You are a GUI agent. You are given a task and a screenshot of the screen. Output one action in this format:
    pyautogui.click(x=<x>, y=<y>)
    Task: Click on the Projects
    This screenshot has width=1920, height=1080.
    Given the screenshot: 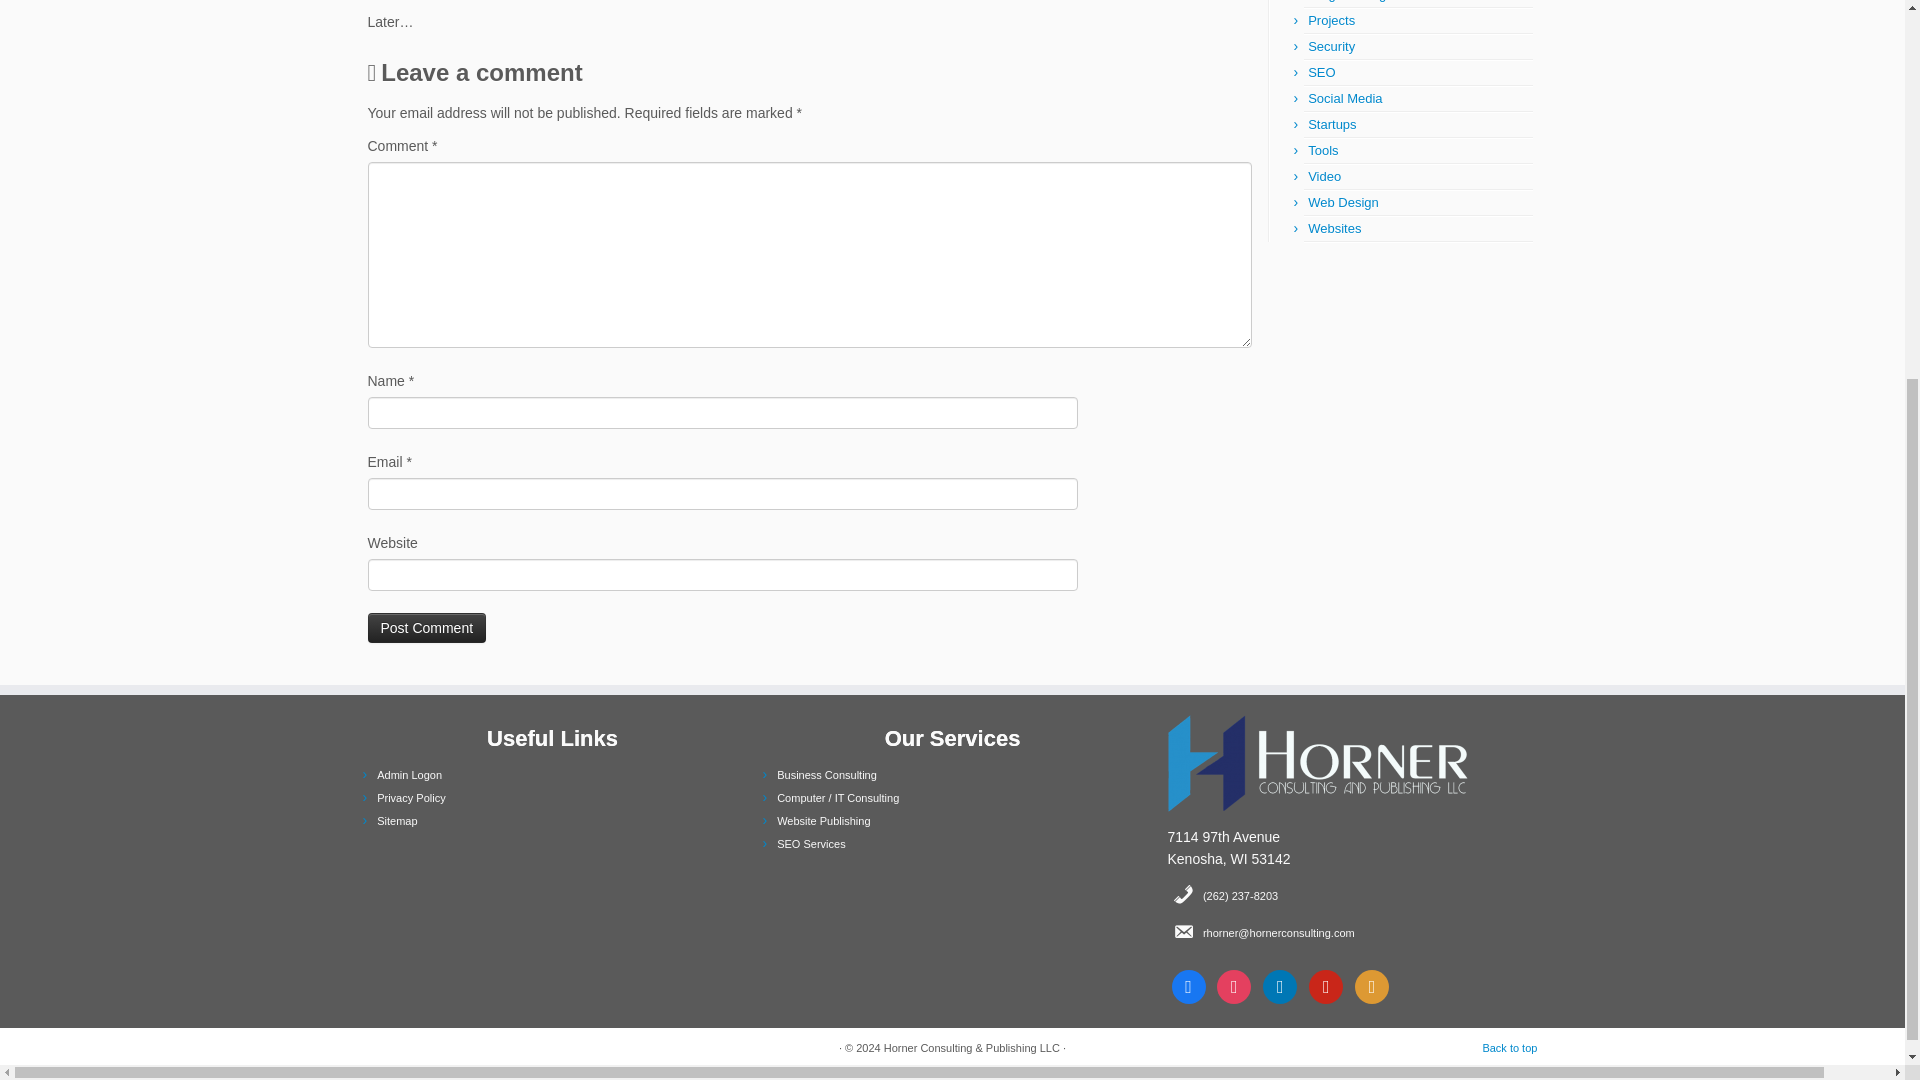 What is the action you would take?
    pyautogui.click(x=1331, y=20)
    